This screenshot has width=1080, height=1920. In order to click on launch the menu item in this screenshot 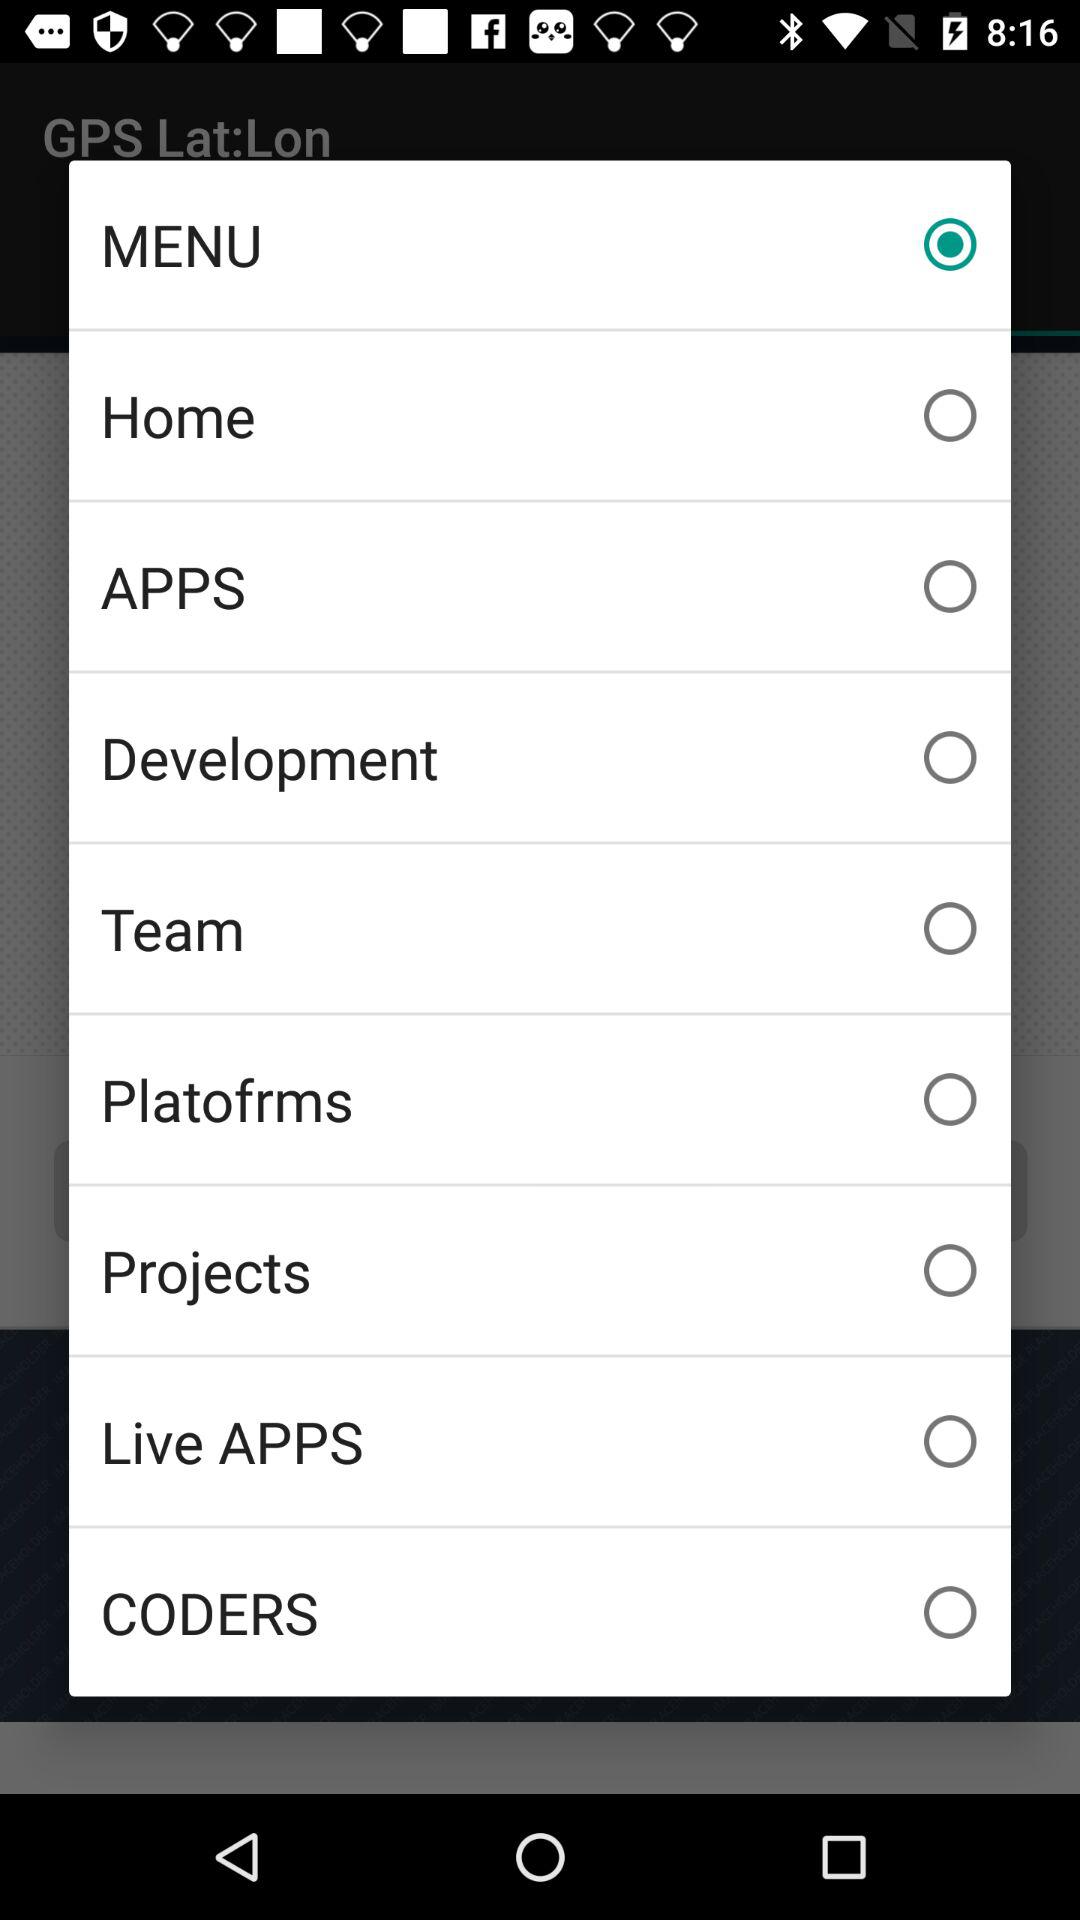, I will do `click(540, 244)`.